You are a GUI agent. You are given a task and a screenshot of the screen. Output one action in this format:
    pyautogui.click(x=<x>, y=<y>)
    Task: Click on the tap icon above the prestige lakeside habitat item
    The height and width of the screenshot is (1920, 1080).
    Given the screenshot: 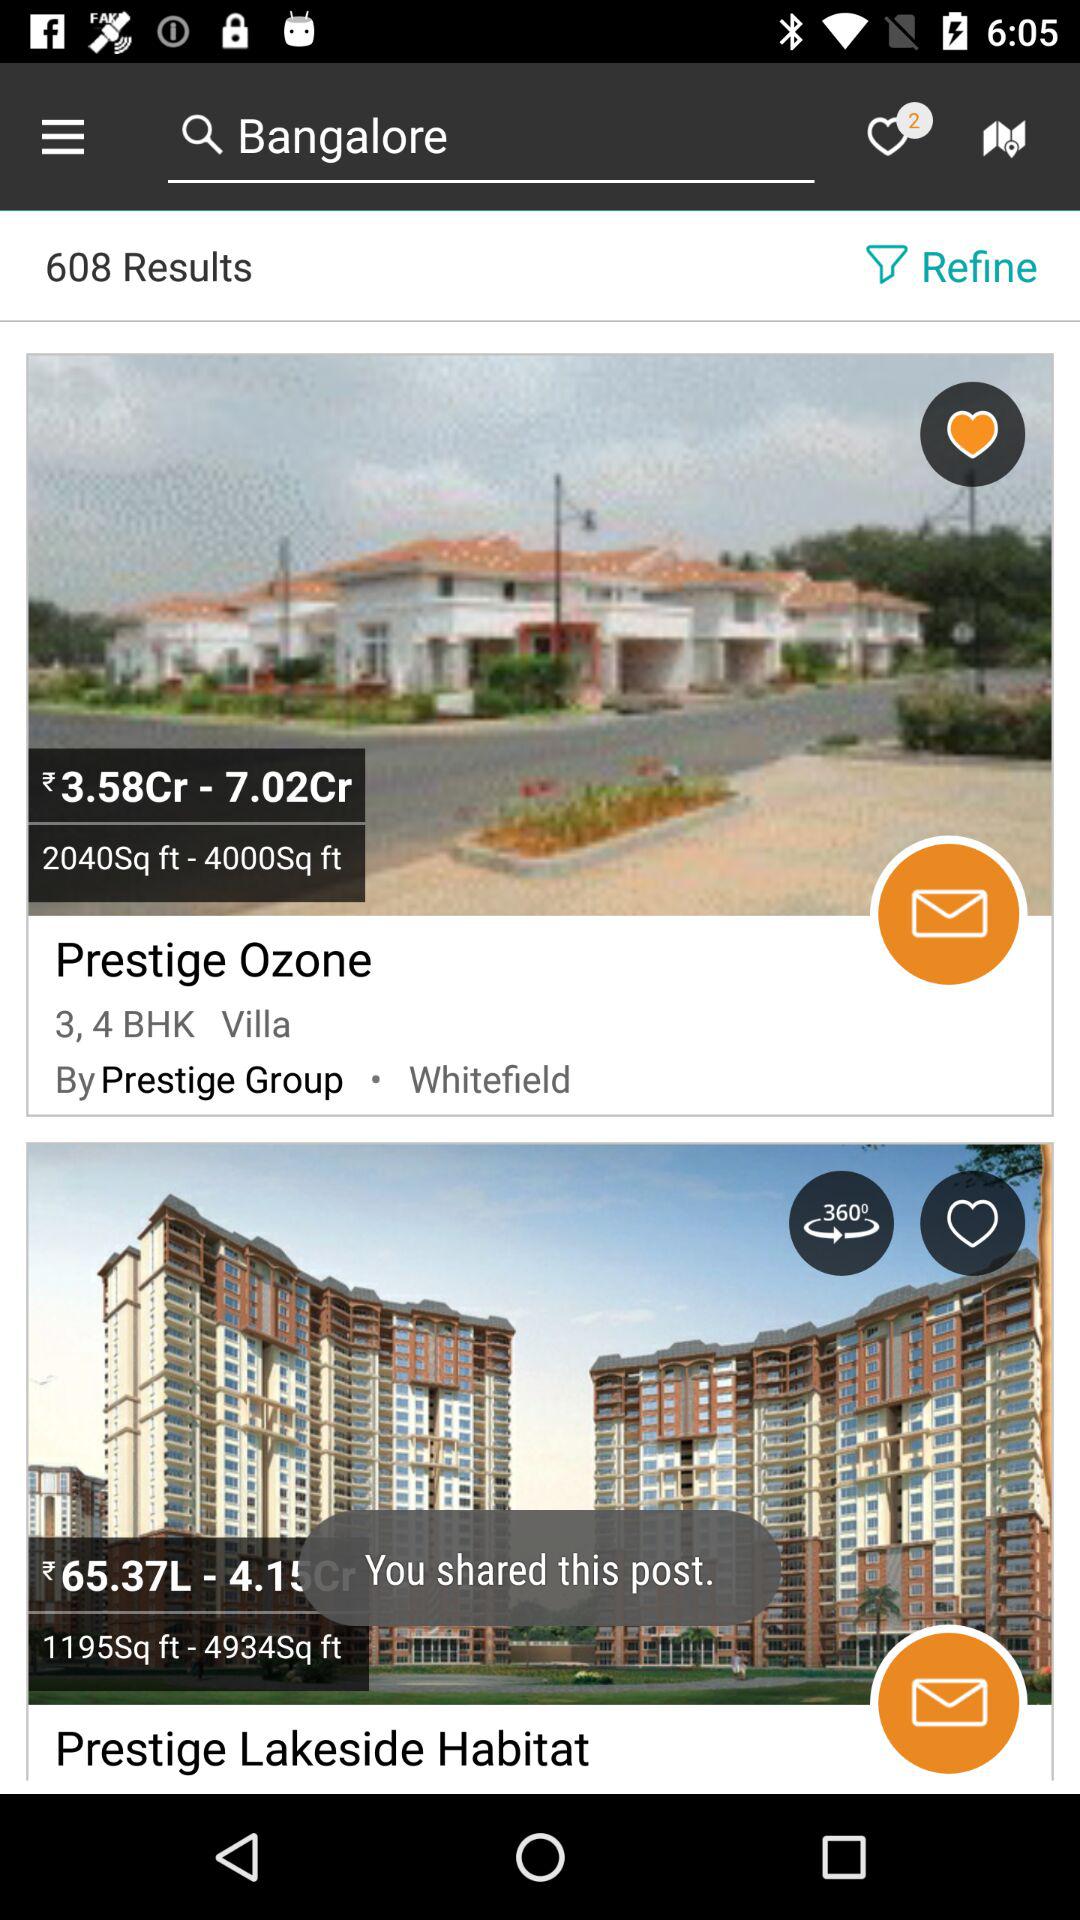 What is the action you would take?
    pyautogui.click(x=198, y=1645)
    